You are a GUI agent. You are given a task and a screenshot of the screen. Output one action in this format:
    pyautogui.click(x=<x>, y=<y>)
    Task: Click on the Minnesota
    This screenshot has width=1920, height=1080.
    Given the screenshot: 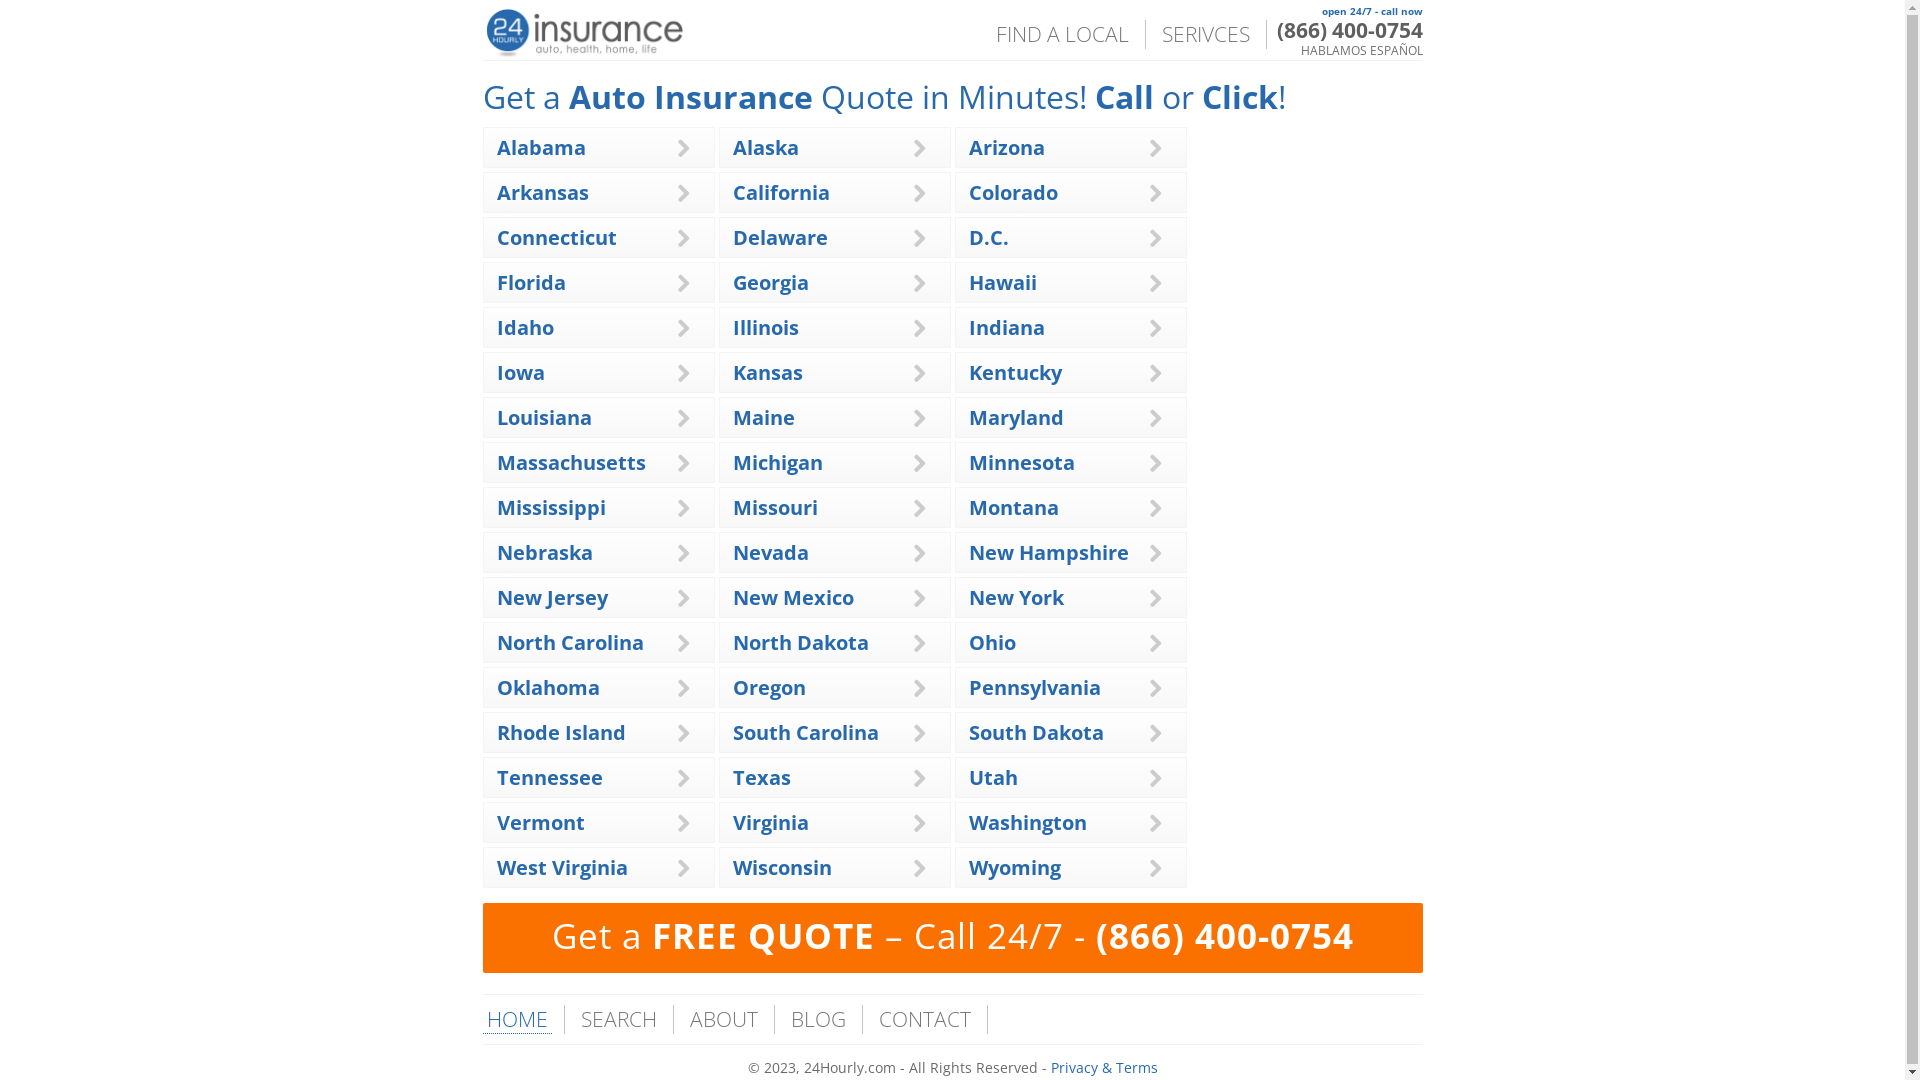 What is the action you would take?
    pyautogui.click(x=1021, y=462)
    